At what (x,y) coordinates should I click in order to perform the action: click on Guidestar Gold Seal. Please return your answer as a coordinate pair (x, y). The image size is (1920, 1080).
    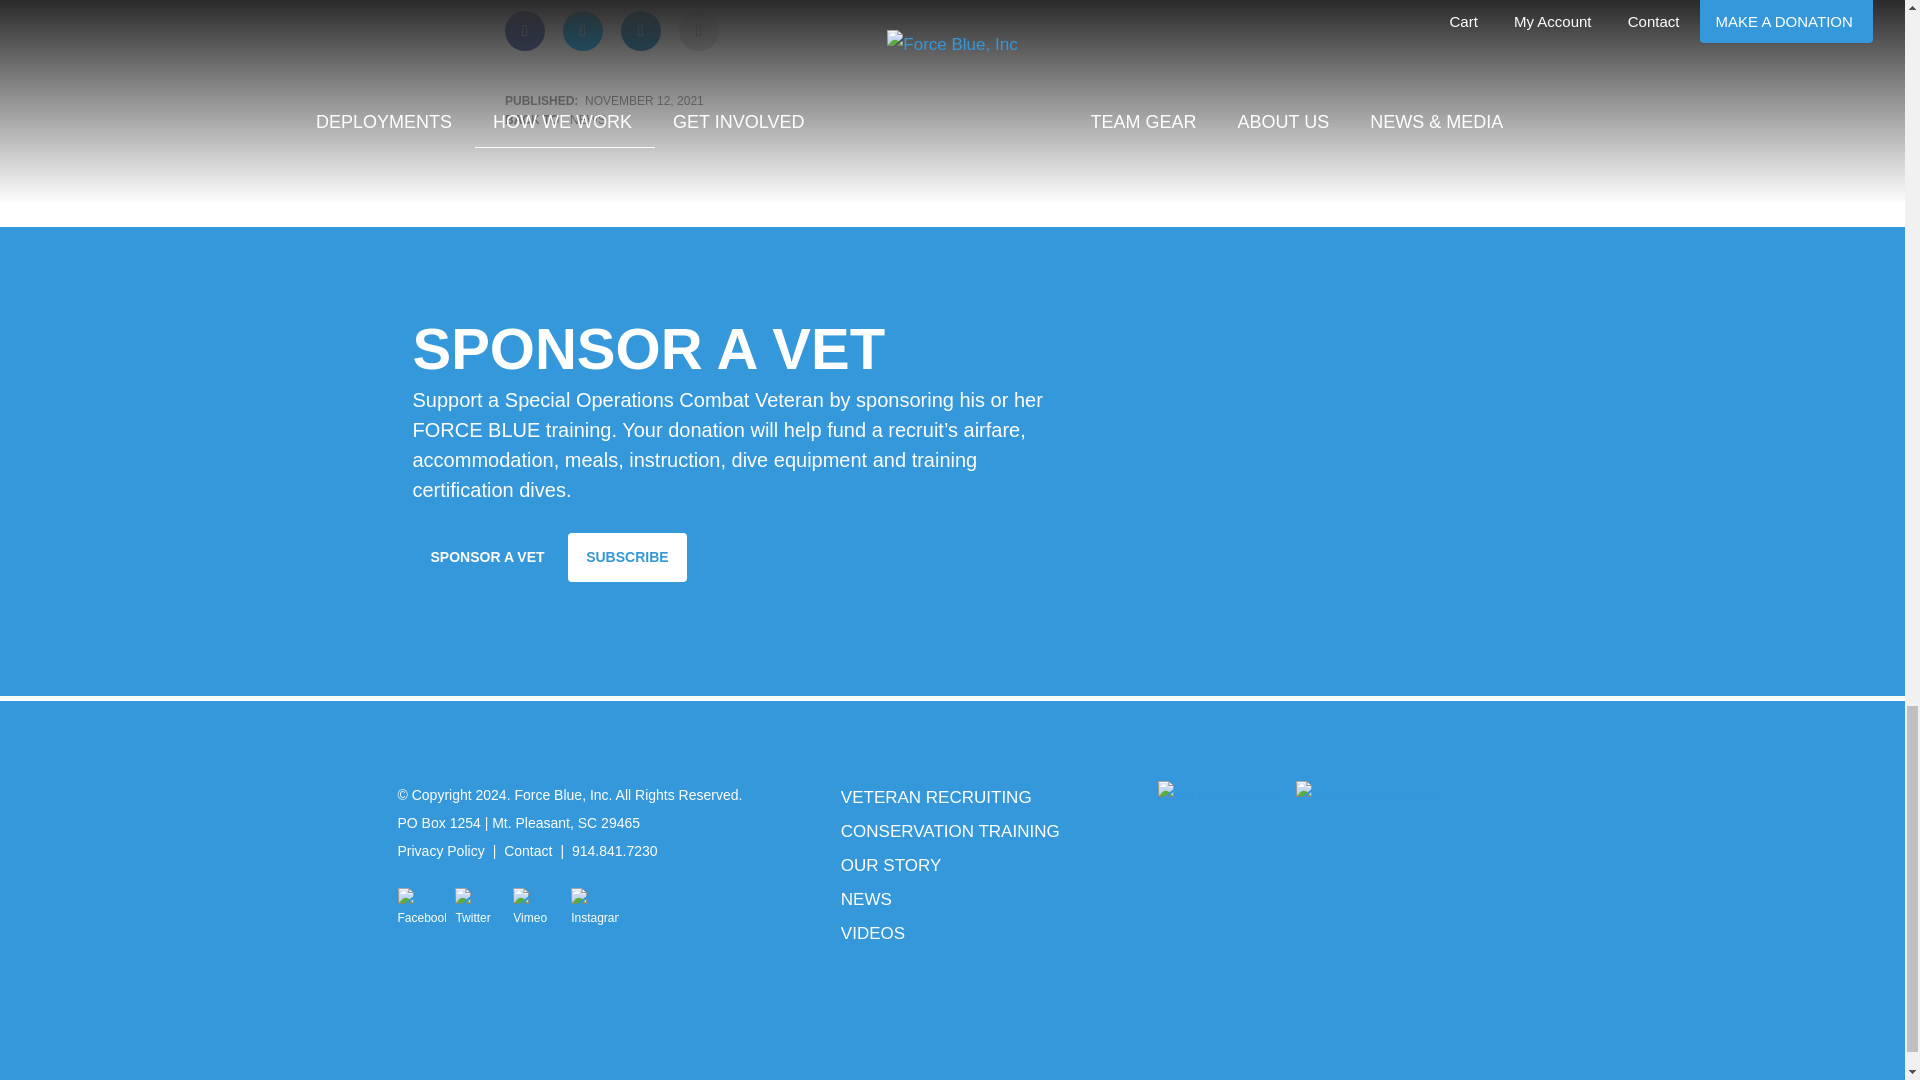
    Looking at the image, I should click on (1367, 796).